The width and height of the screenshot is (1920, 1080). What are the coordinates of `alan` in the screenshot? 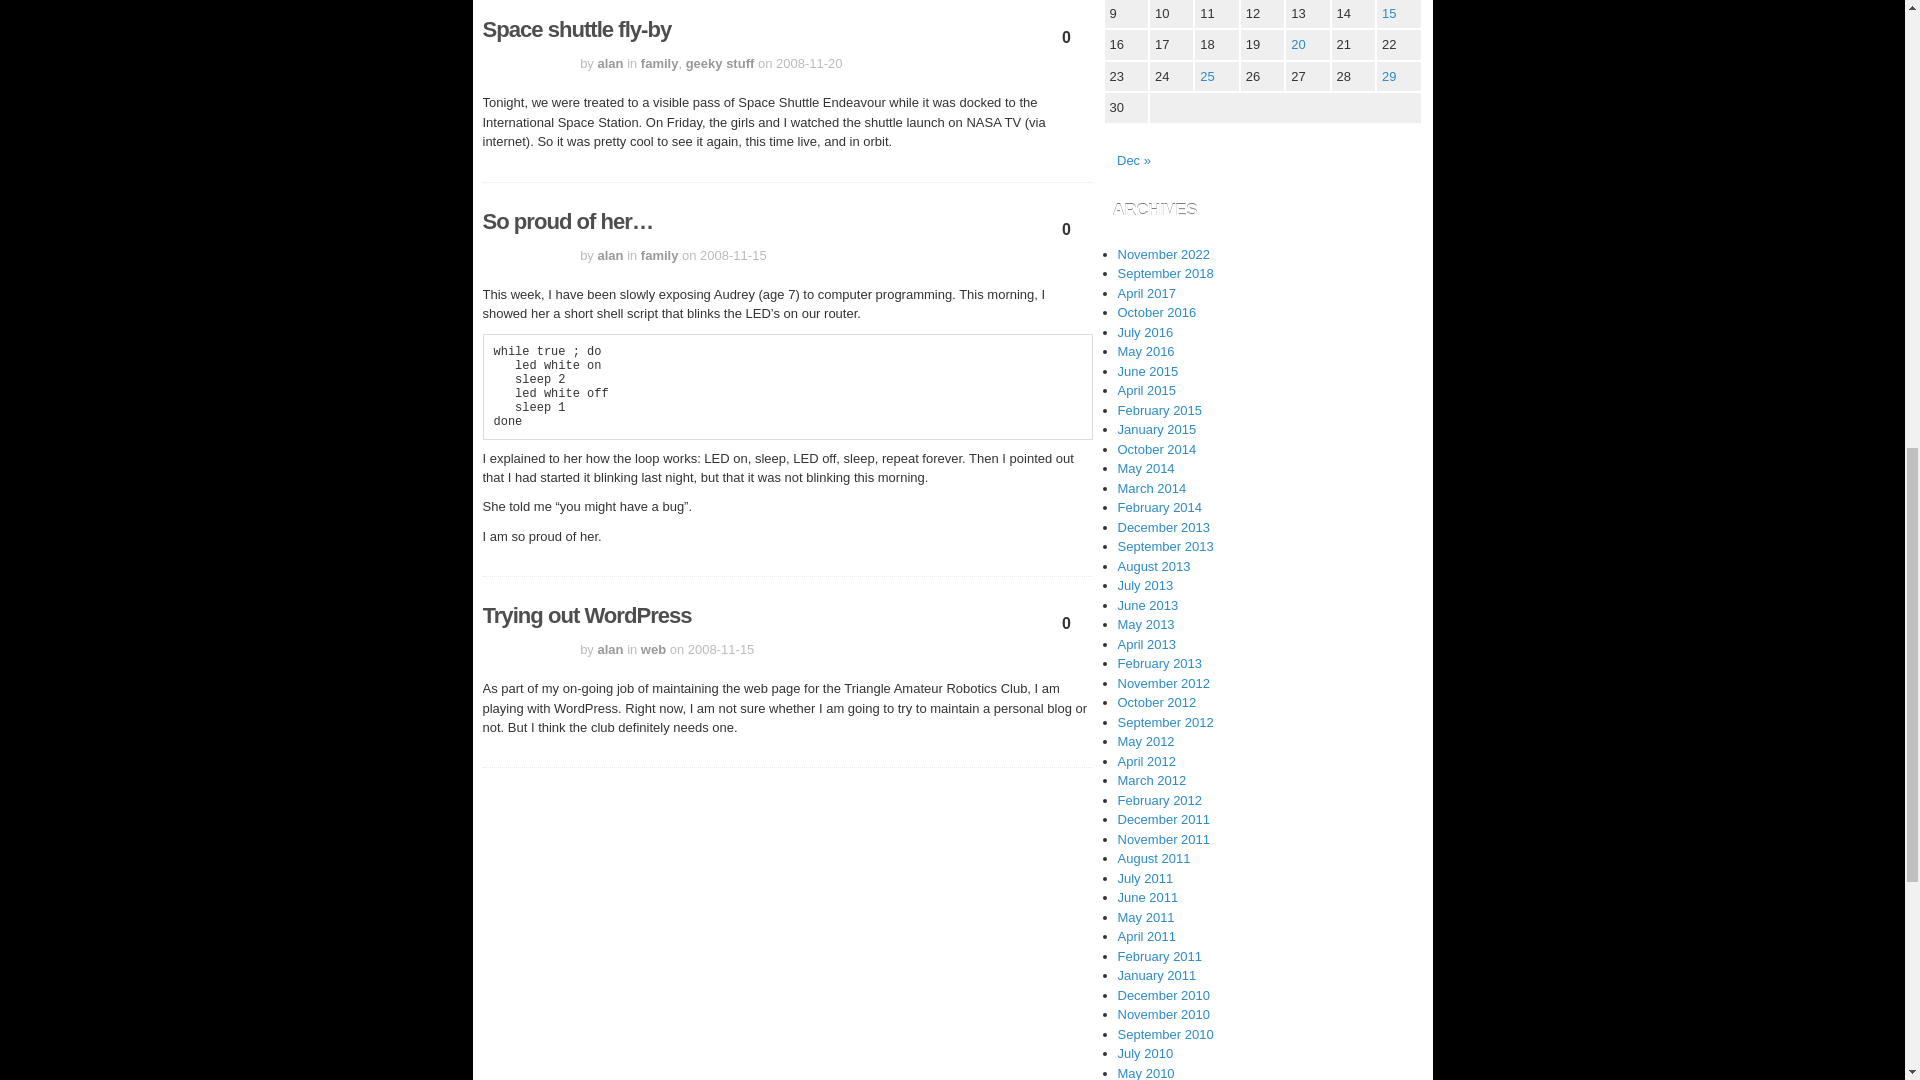 It's located at (610, 64).